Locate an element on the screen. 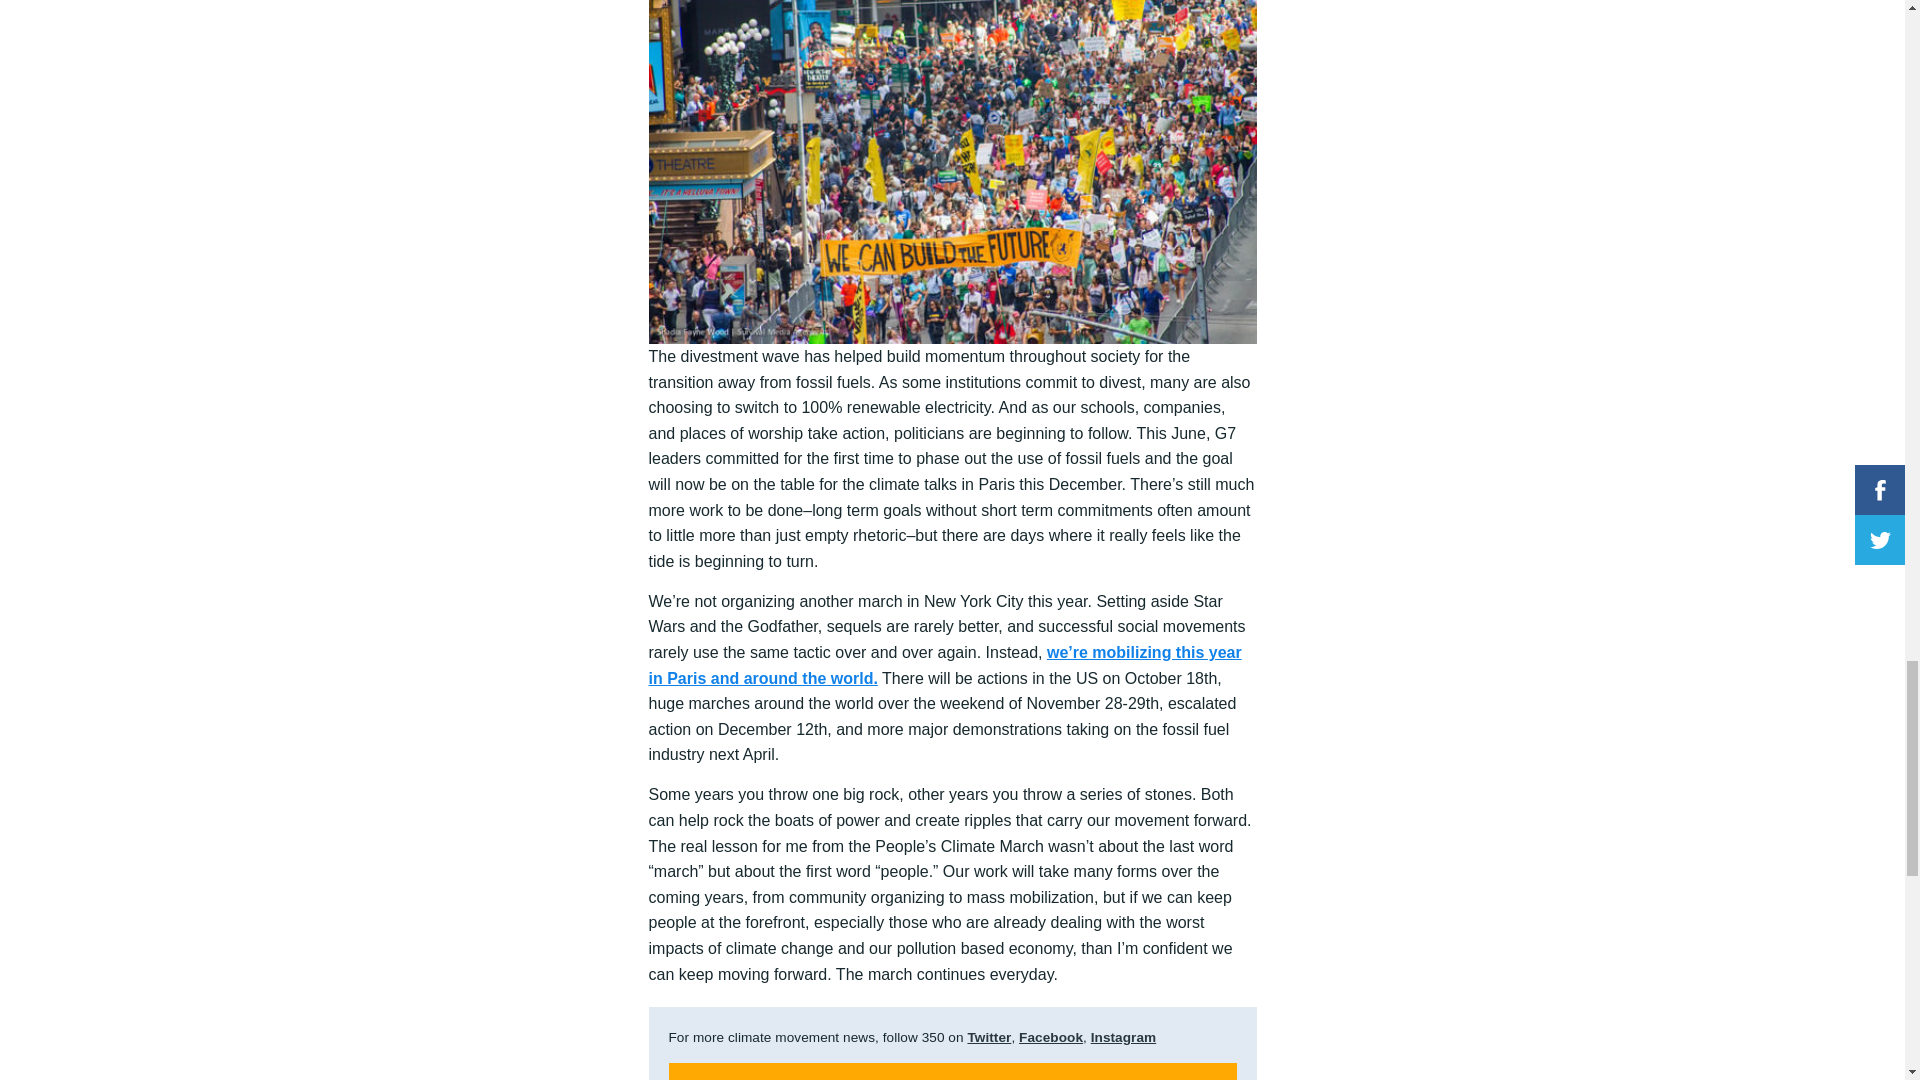 This screenshot has width=1920, height=1080. Instagram is located at coordinates (1124, 1038).